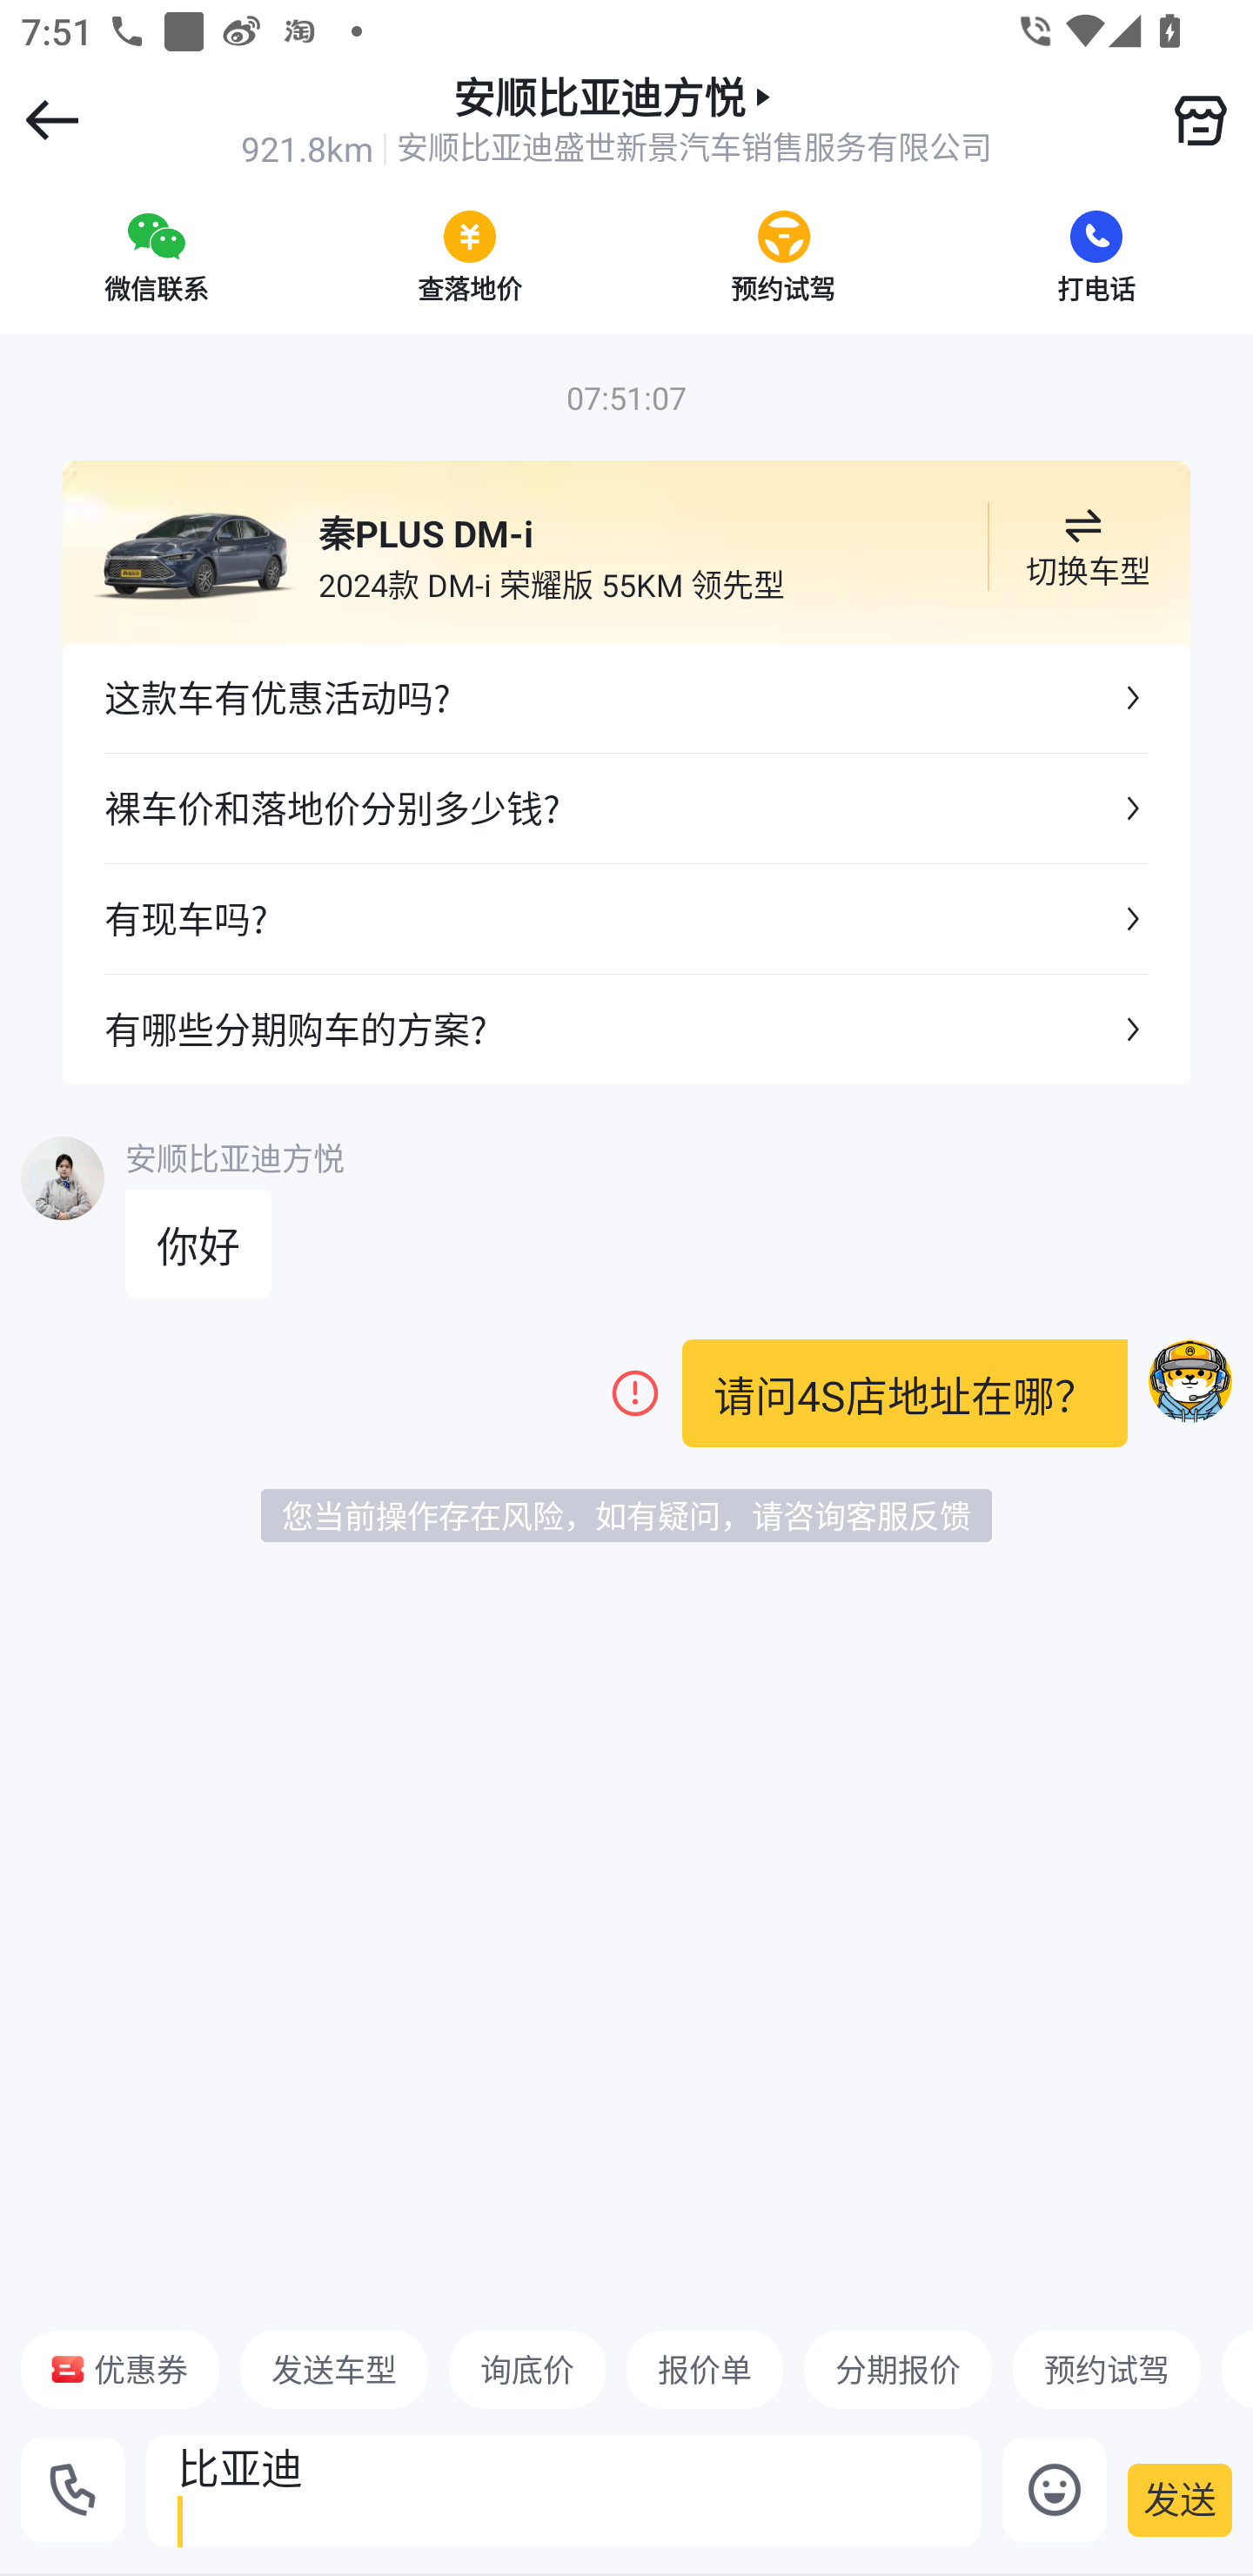 The height and width of the screenshot is (2576, 1253). Describe the element at coordinates (1180, 2499) in the screenshot. I see `发送` at that location.